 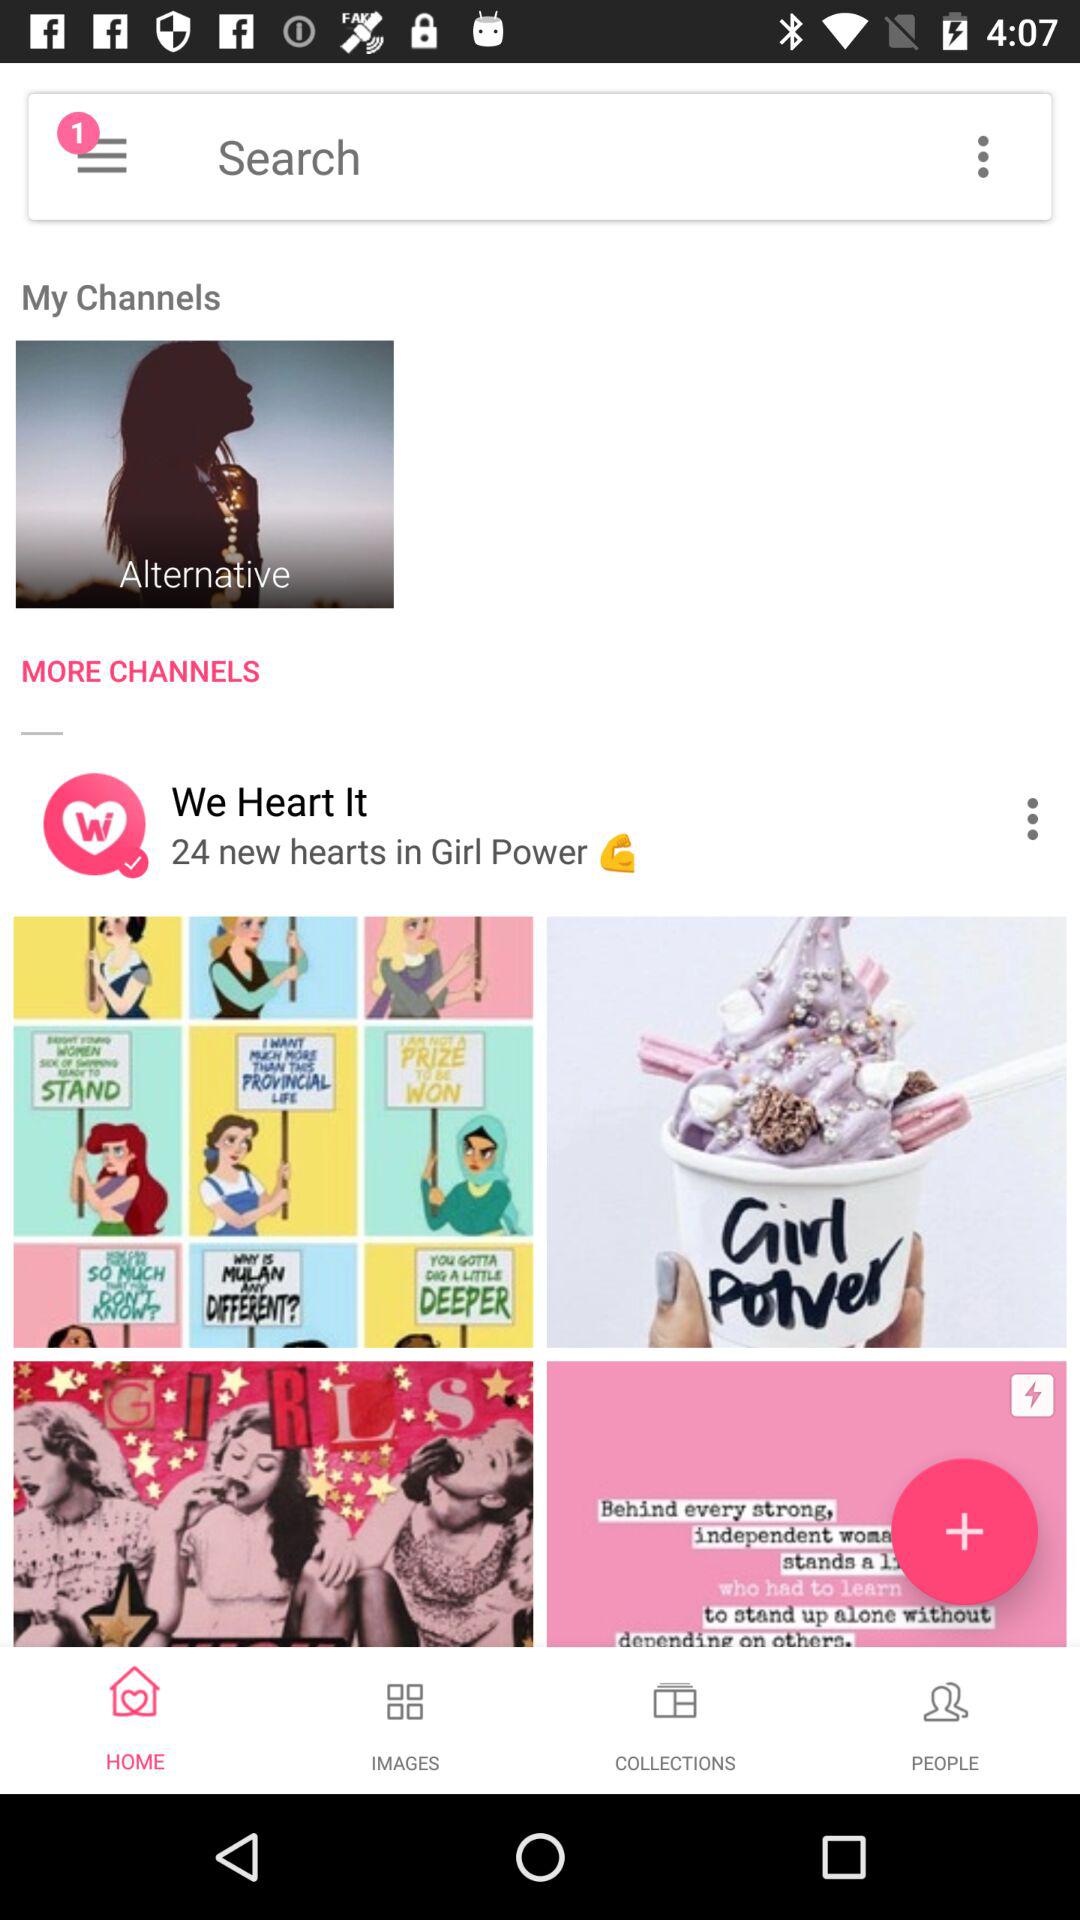 What do you see at coordinates (964, 1532) in the screenshot?
I see `create new collection` at bounding box center [964, 1532].